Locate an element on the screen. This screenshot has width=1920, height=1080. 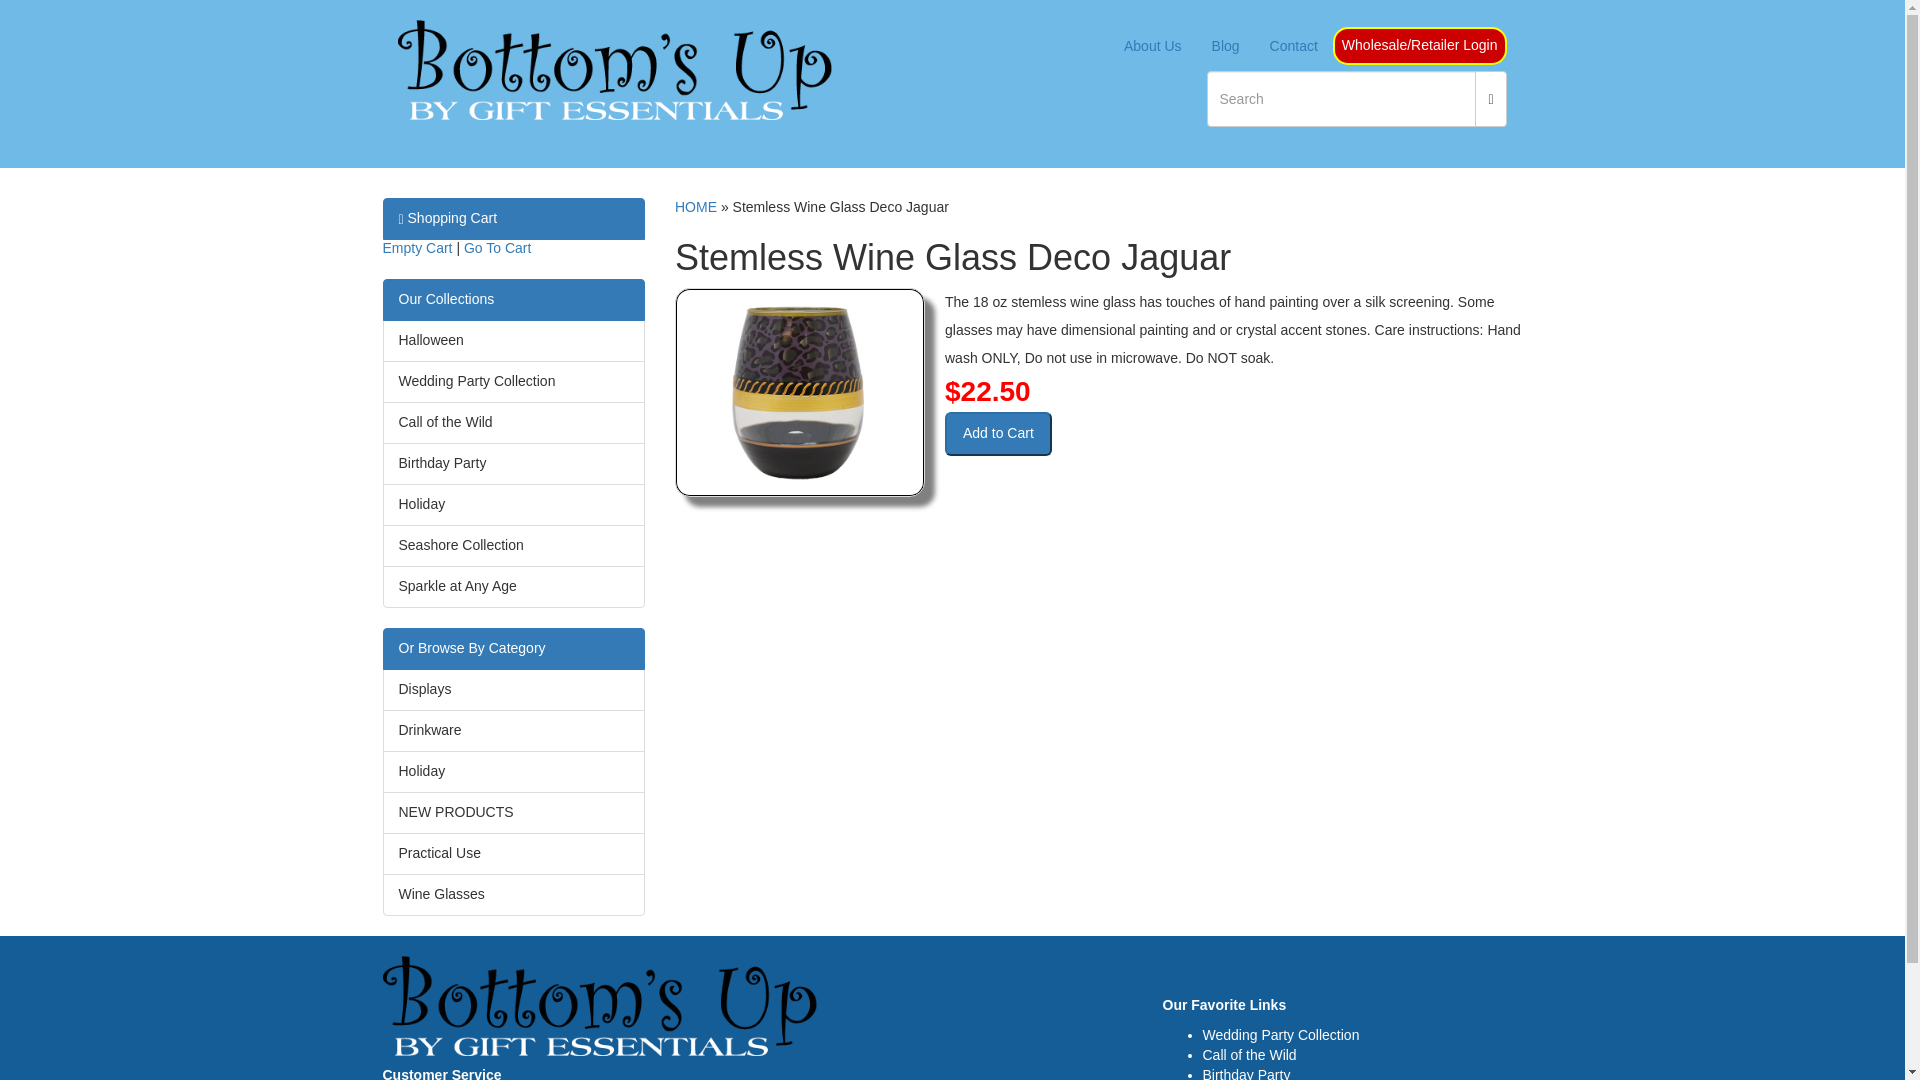
Add to Cart is located at coordinates (998, 433).